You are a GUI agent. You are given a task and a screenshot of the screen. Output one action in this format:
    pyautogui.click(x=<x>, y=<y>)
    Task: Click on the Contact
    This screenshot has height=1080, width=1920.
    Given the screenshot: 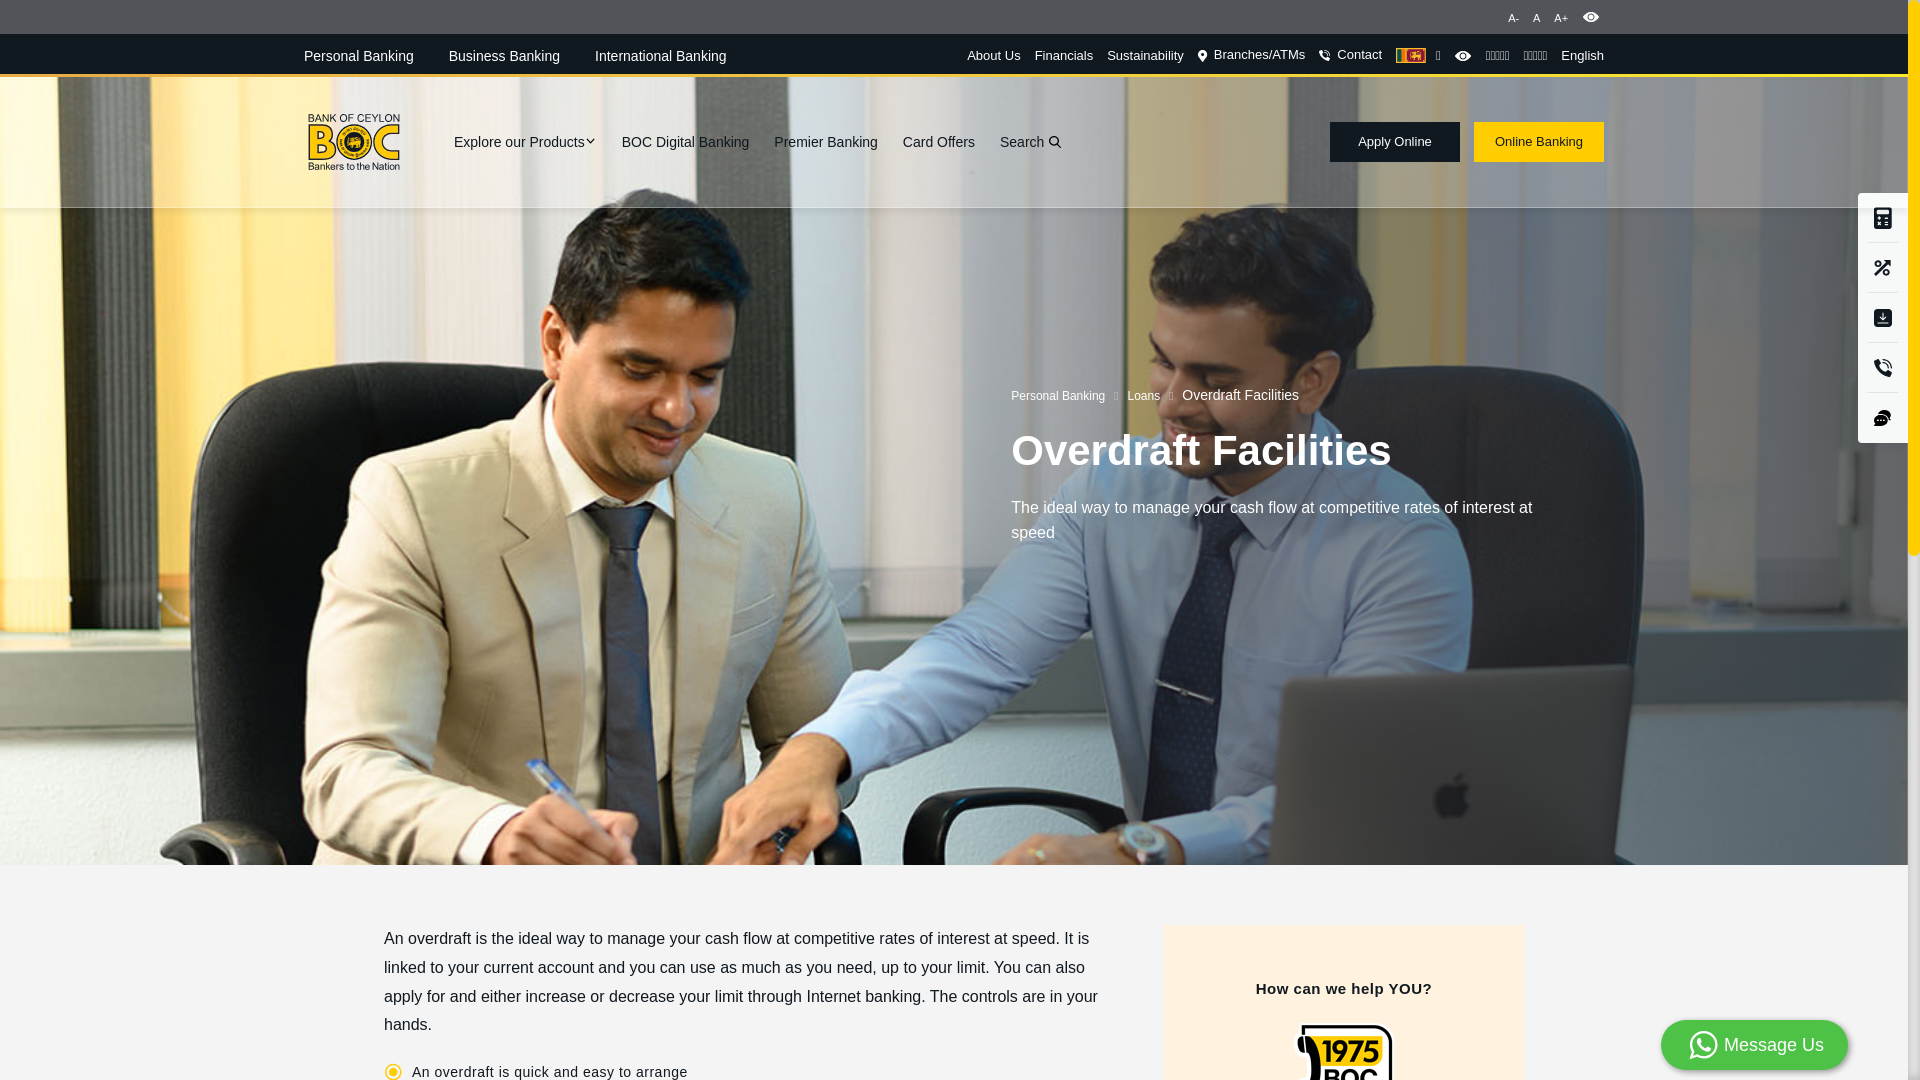 What is the action you would take?
    pyautogui.click(x=1350, y=55)
    